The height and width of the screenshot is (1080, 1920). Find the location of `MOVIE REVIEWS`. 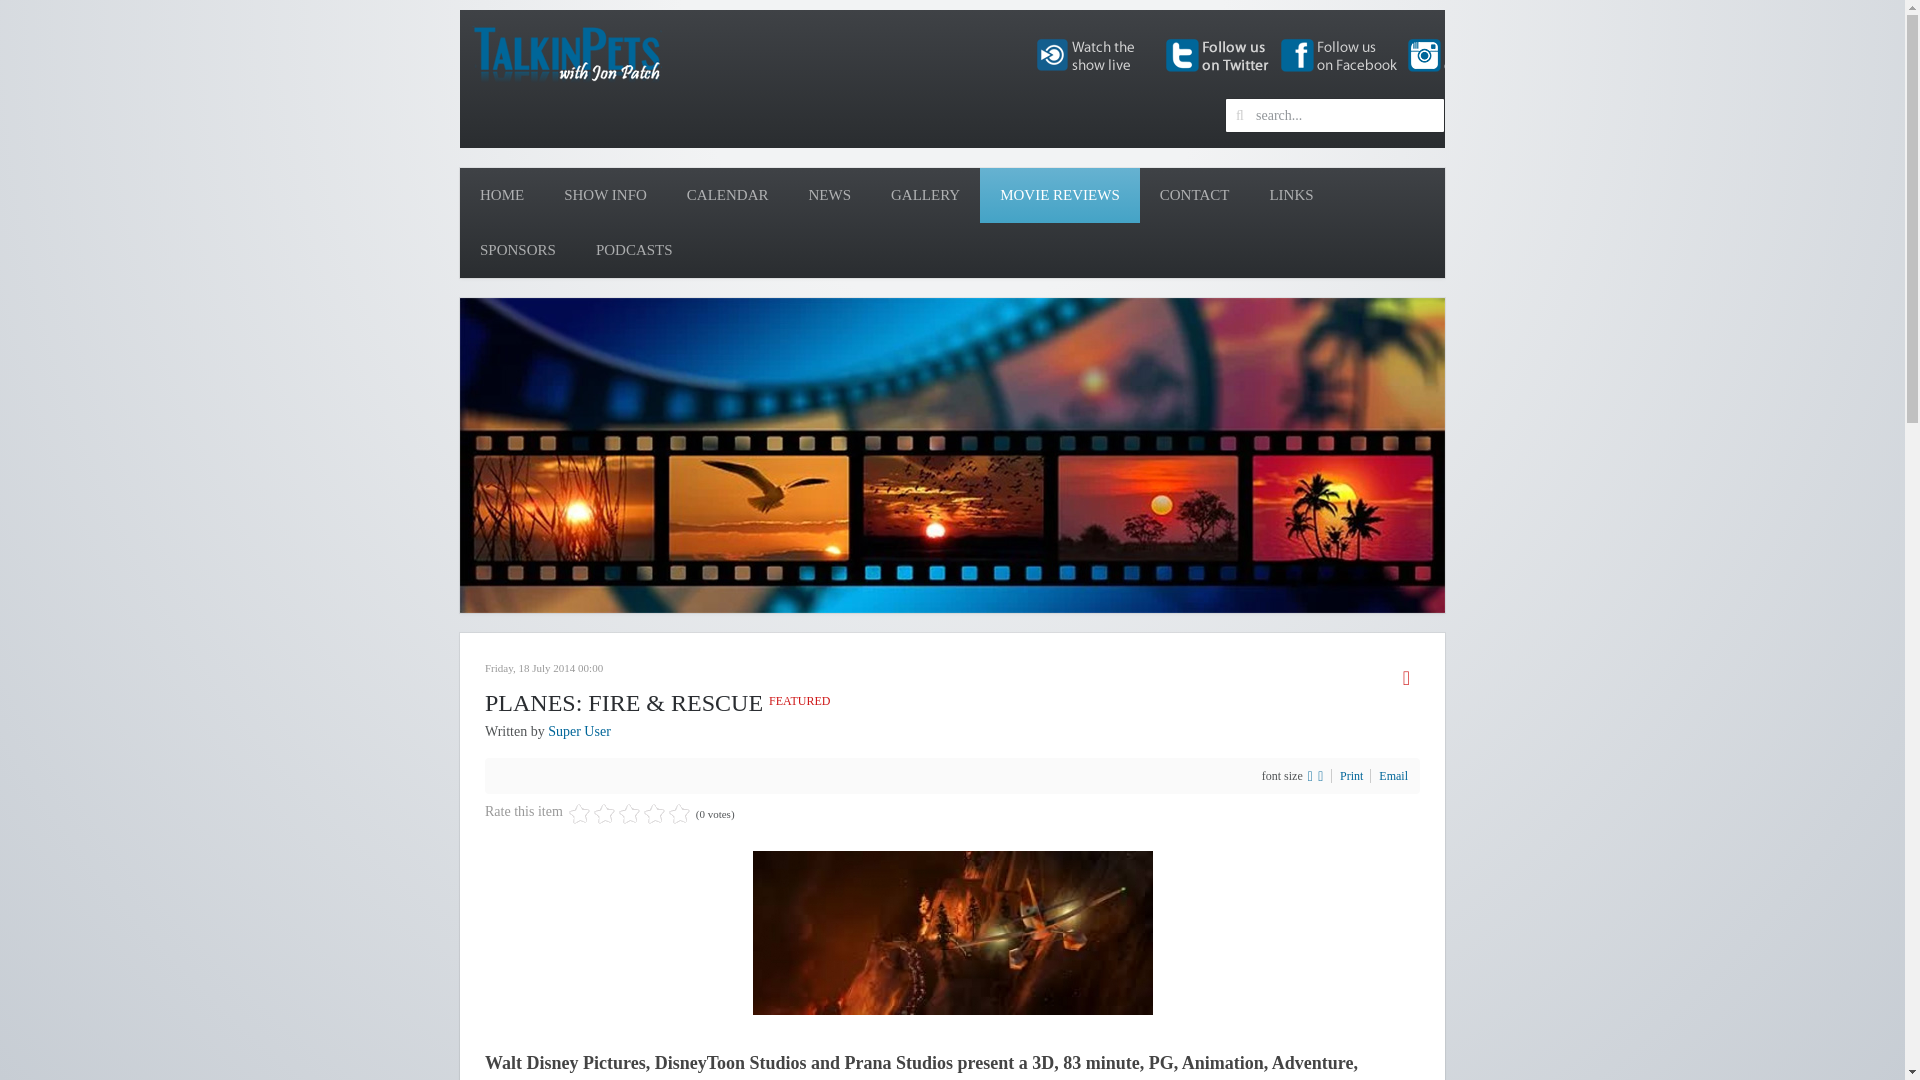

MOVIE REVIEWS is located at coordinates (1060, 195).